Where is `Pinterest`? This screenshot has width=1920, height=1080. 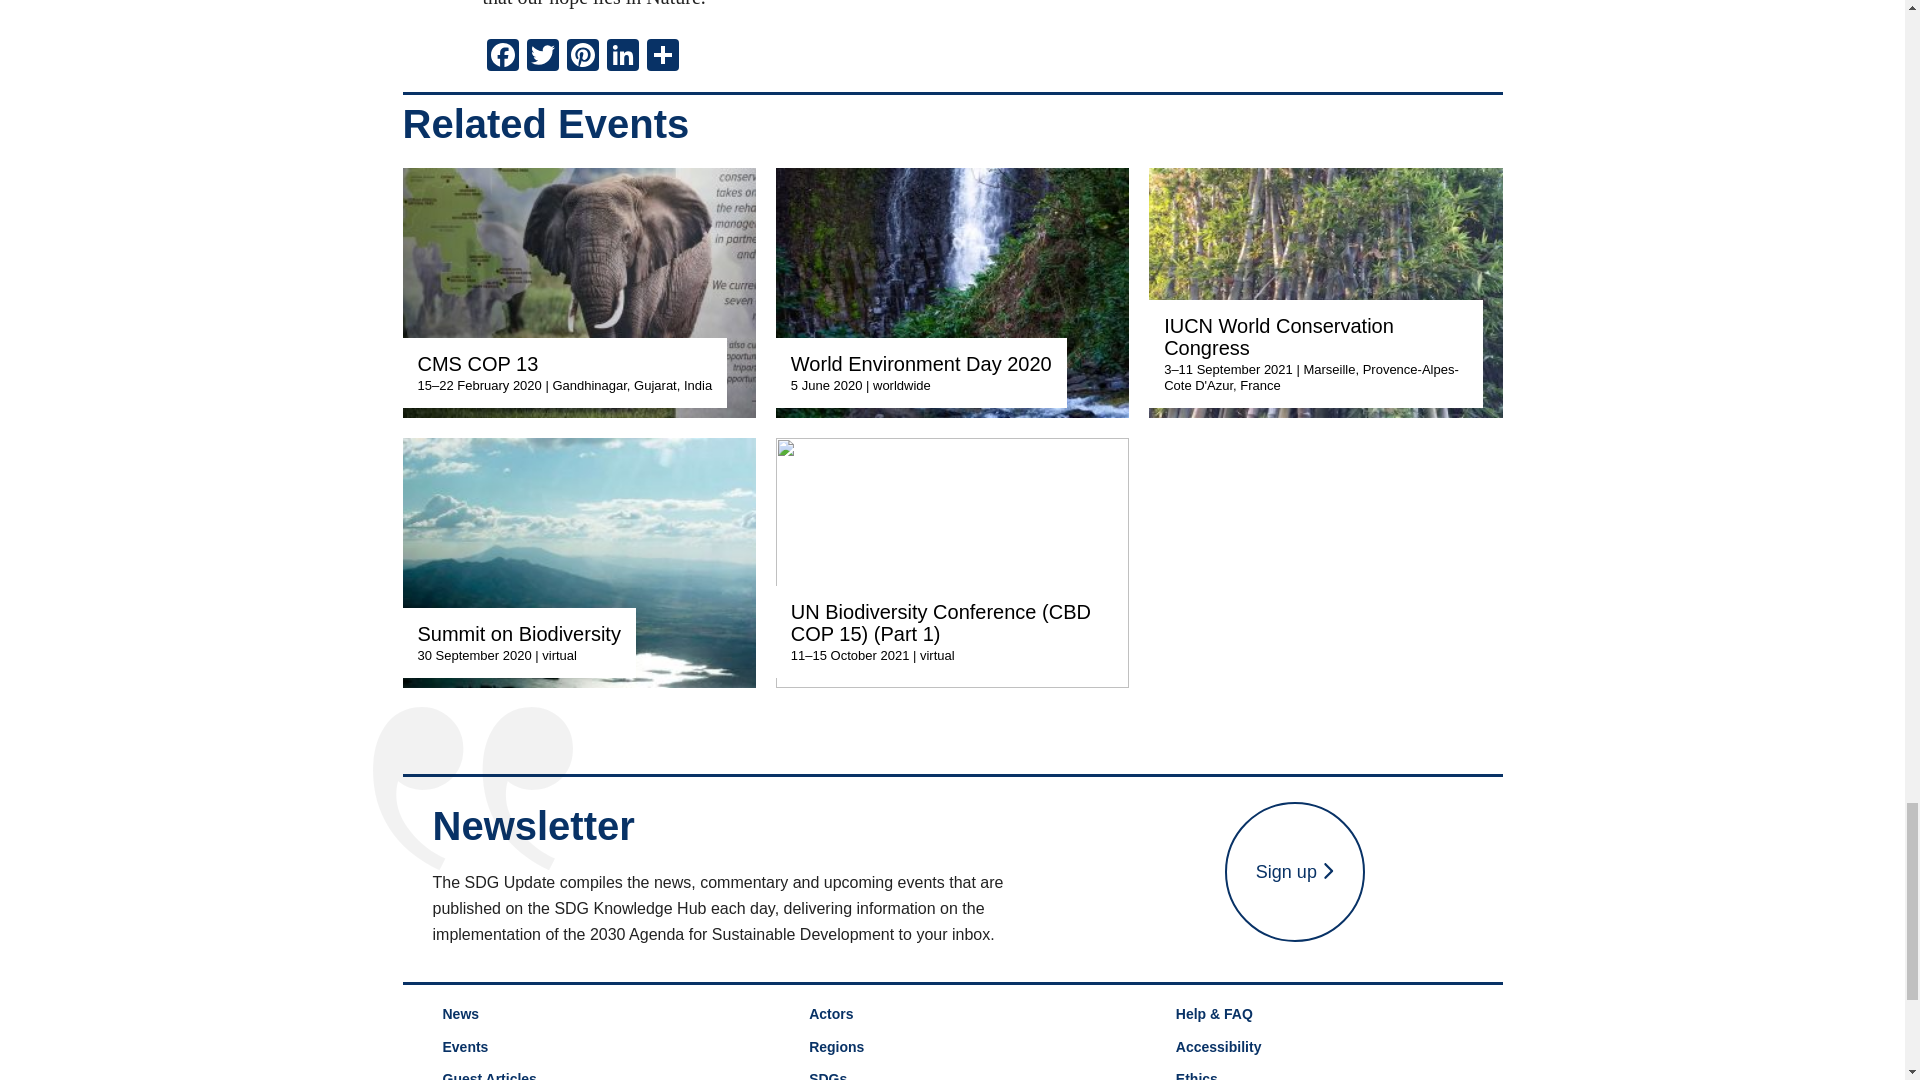
Pinterest is located at coordinates (582, 56).